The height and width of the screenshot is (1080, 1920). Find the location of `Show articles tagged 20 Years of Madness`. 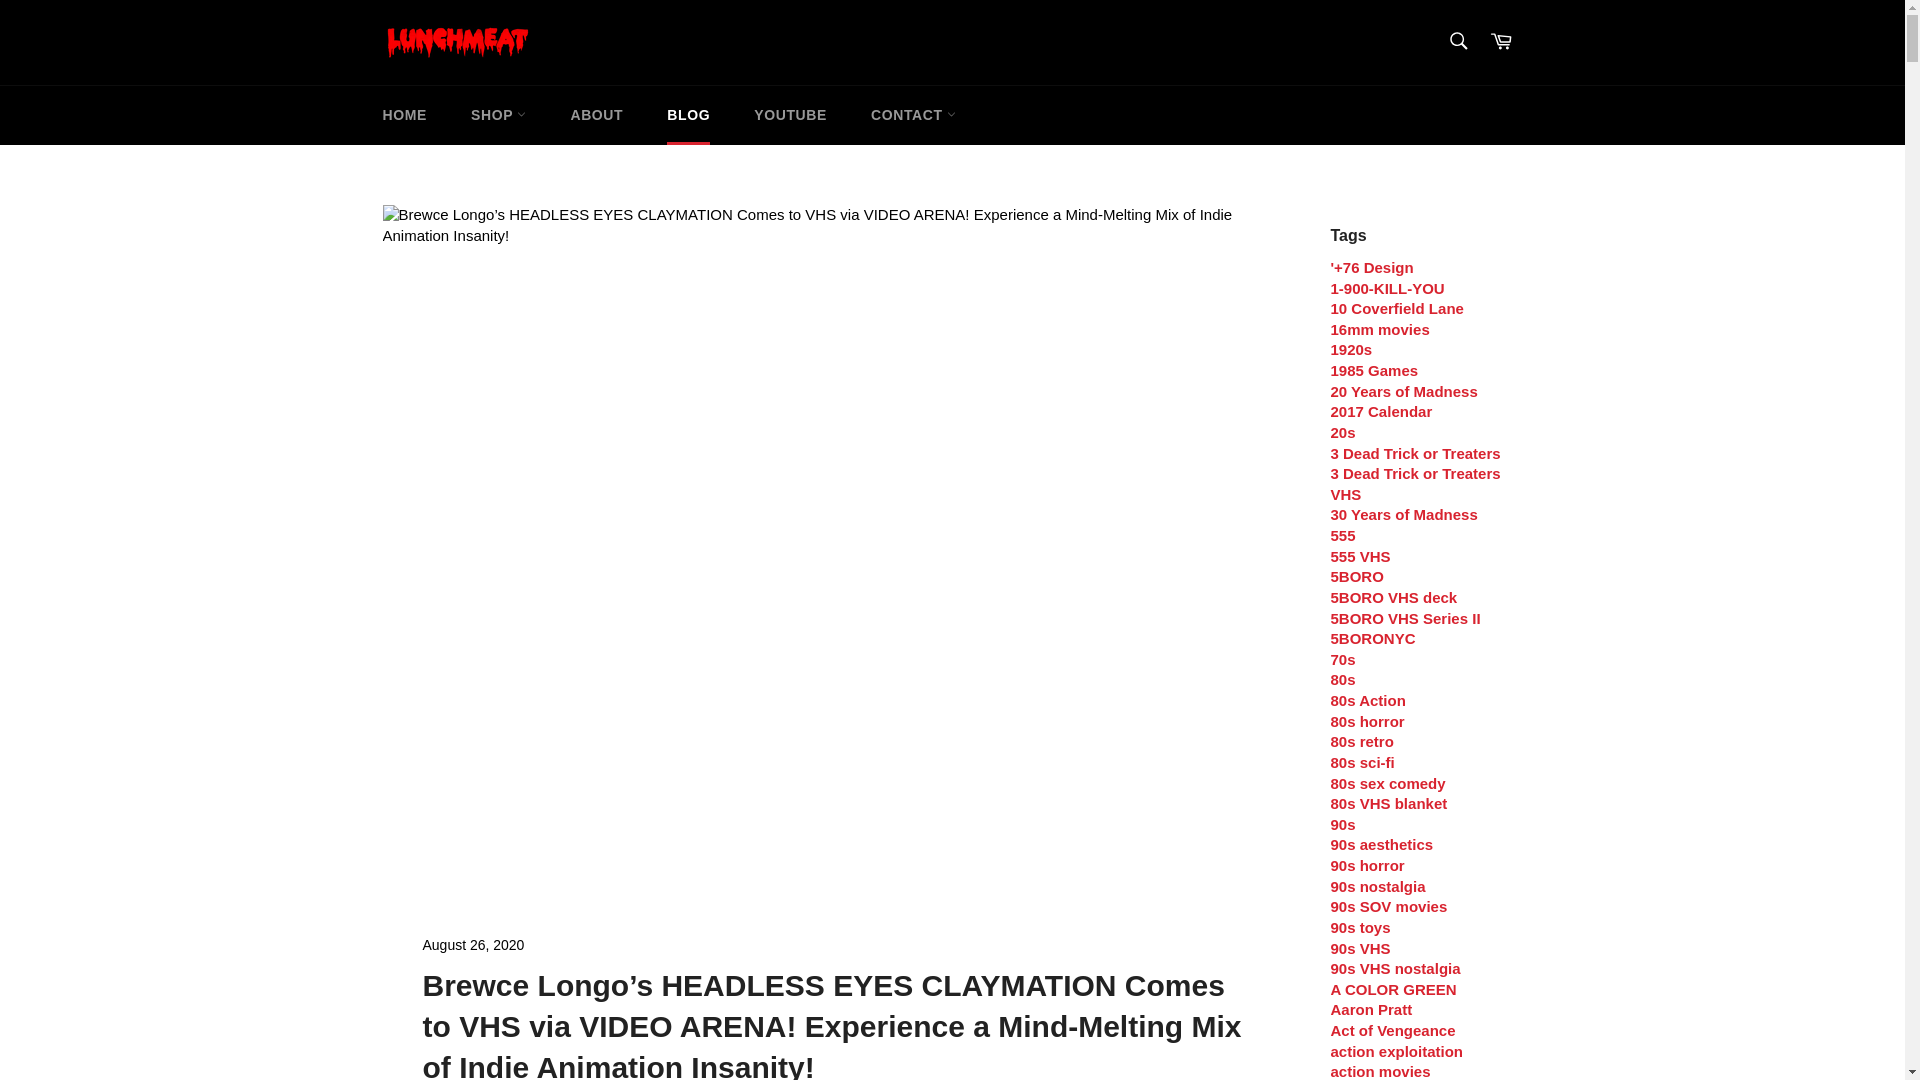

Show articles tagged 20 Years of Madness is located at coordinates (1403, 391).